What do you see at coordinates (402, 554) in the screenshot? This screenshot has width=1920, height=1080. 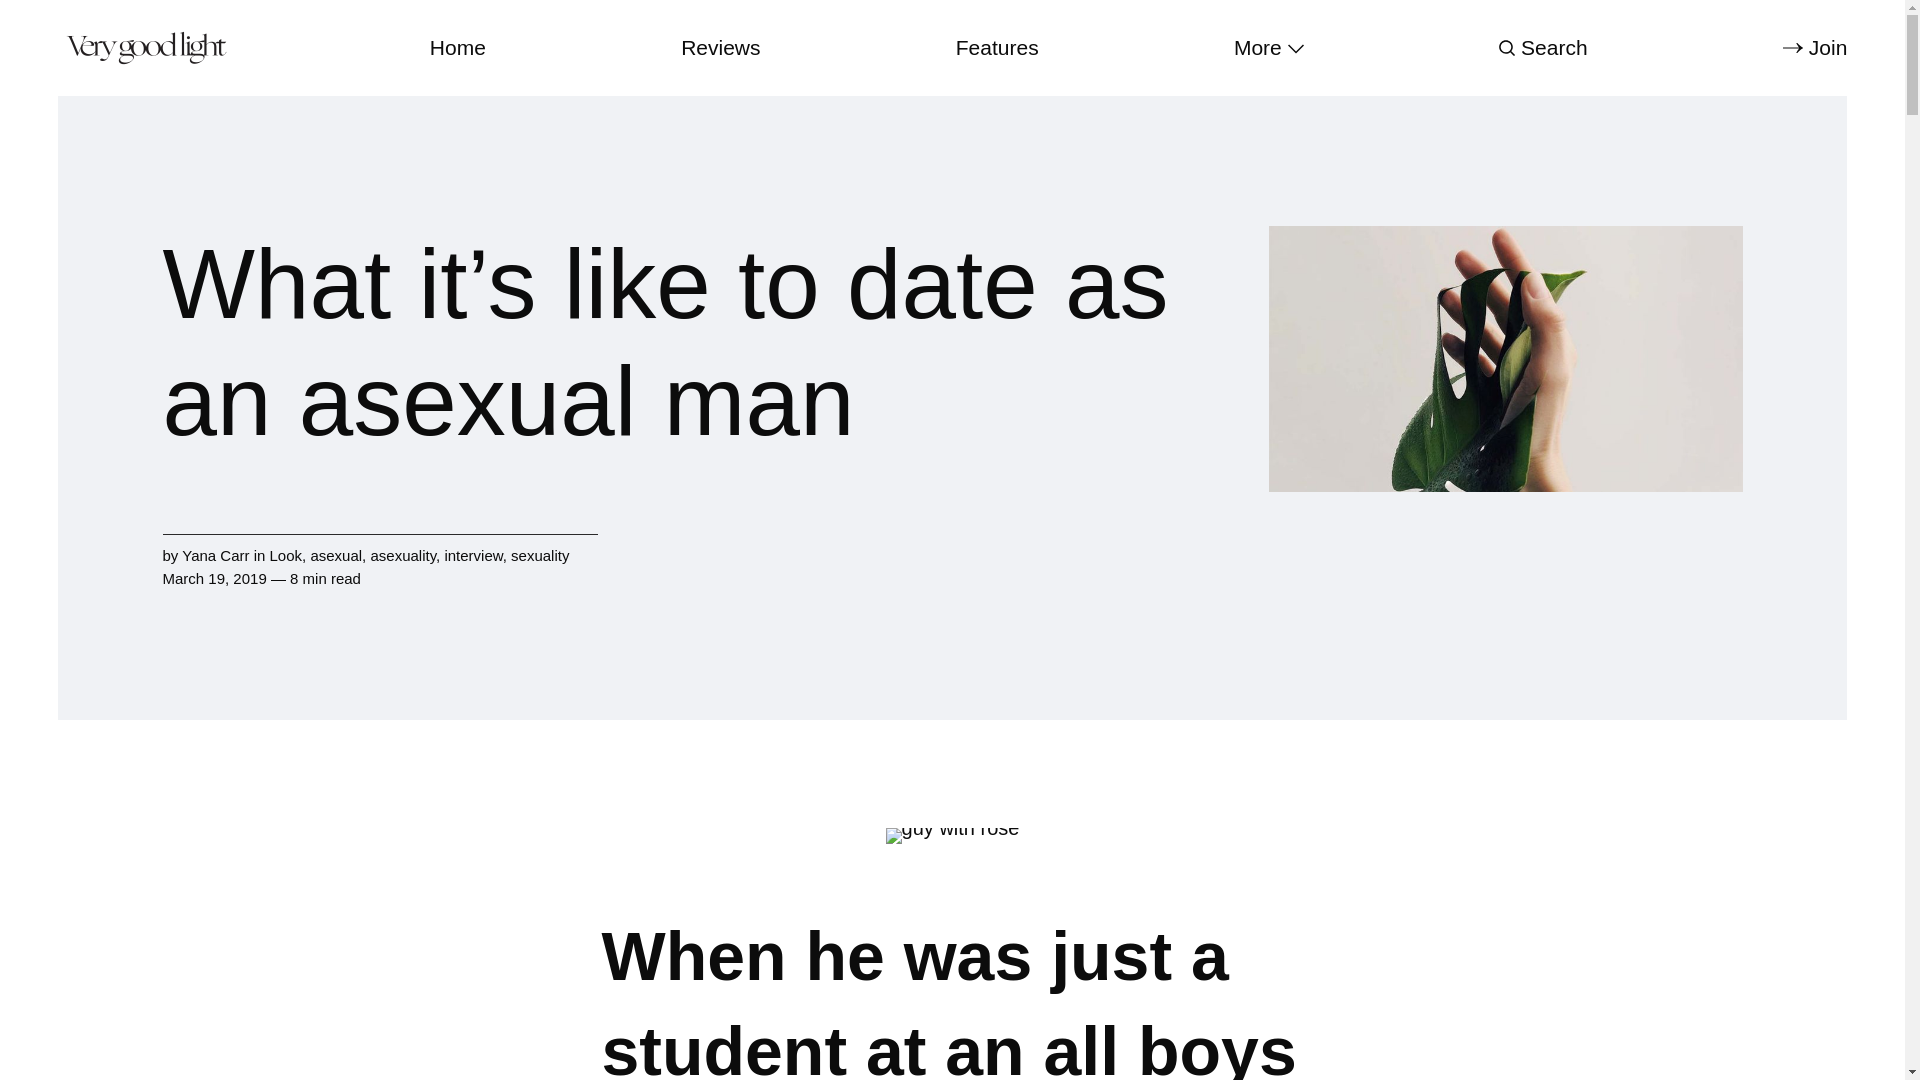 I see `asexuality` at bounding box center [402, 554].